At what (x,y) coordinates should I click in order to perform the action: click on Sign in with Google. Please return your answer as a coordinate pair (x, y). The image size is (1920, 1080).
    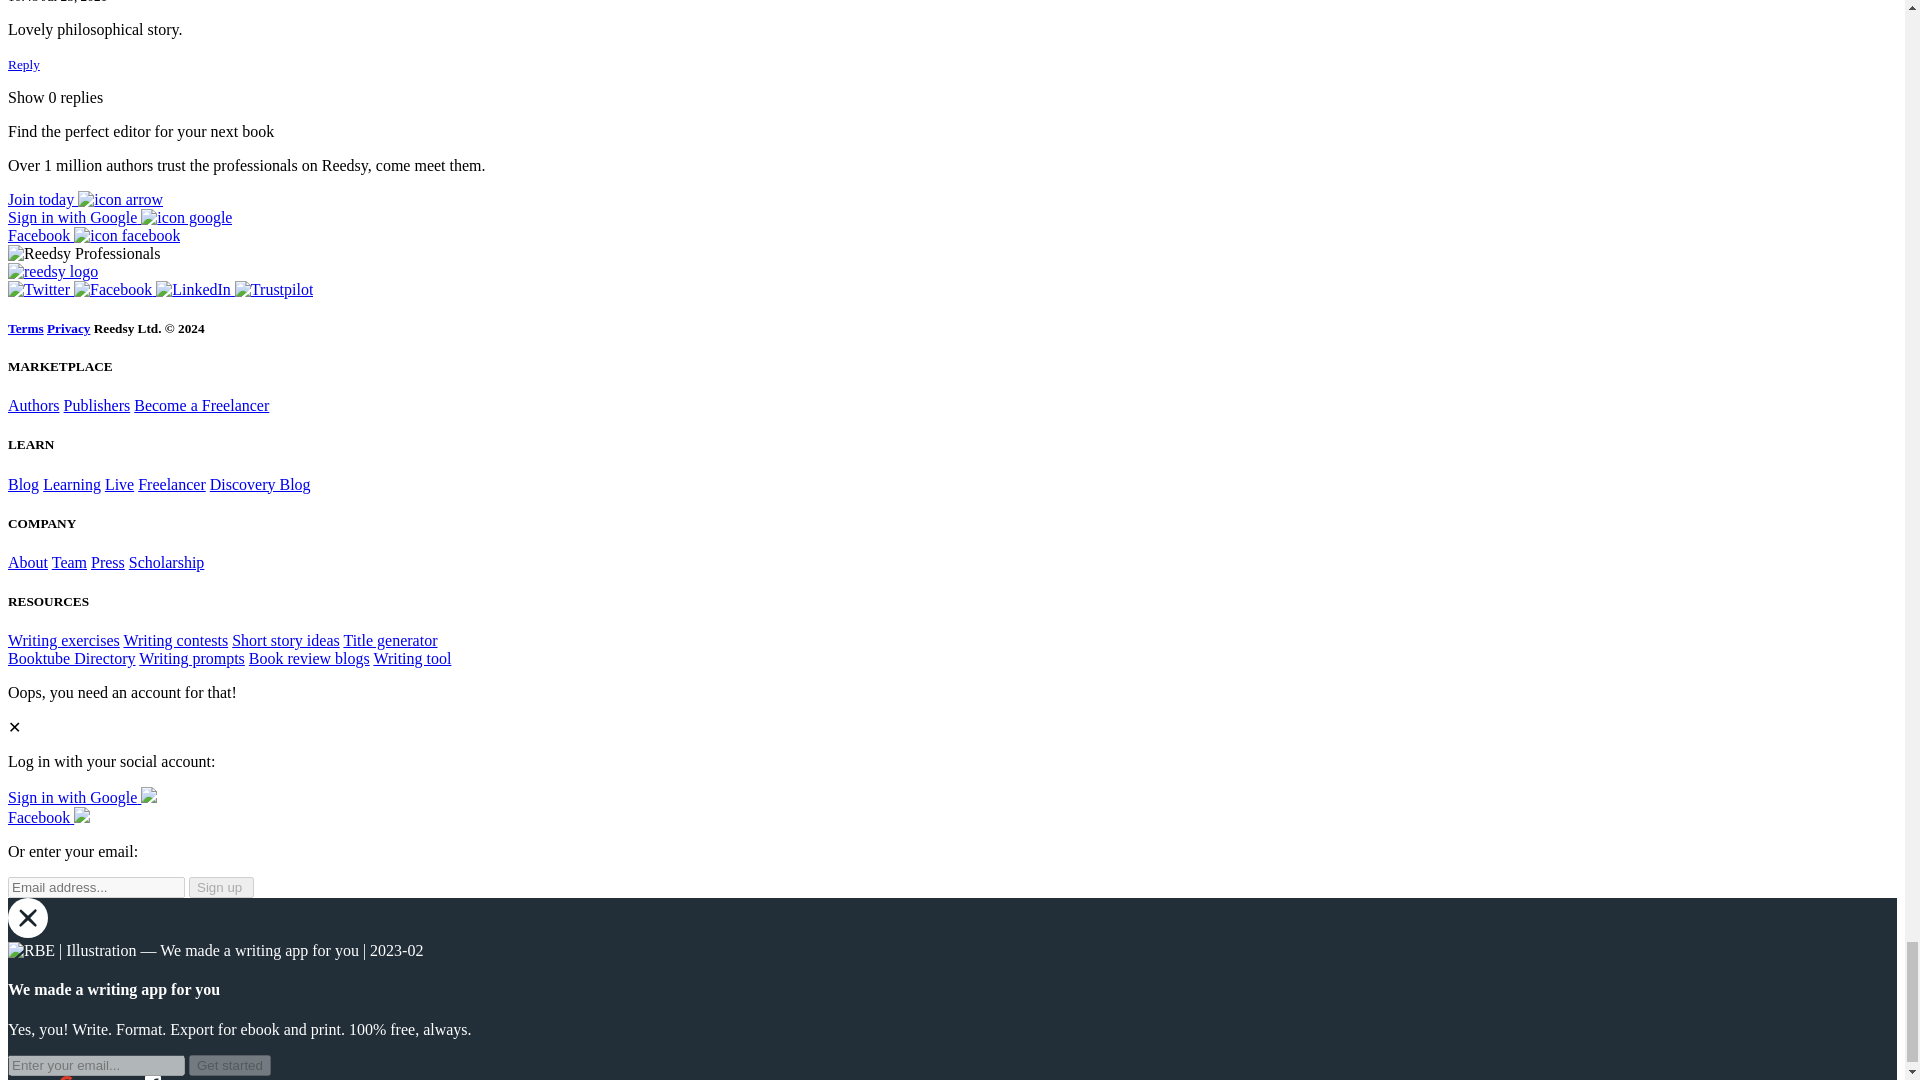
    Looking at the image, I should click on (120, 217).